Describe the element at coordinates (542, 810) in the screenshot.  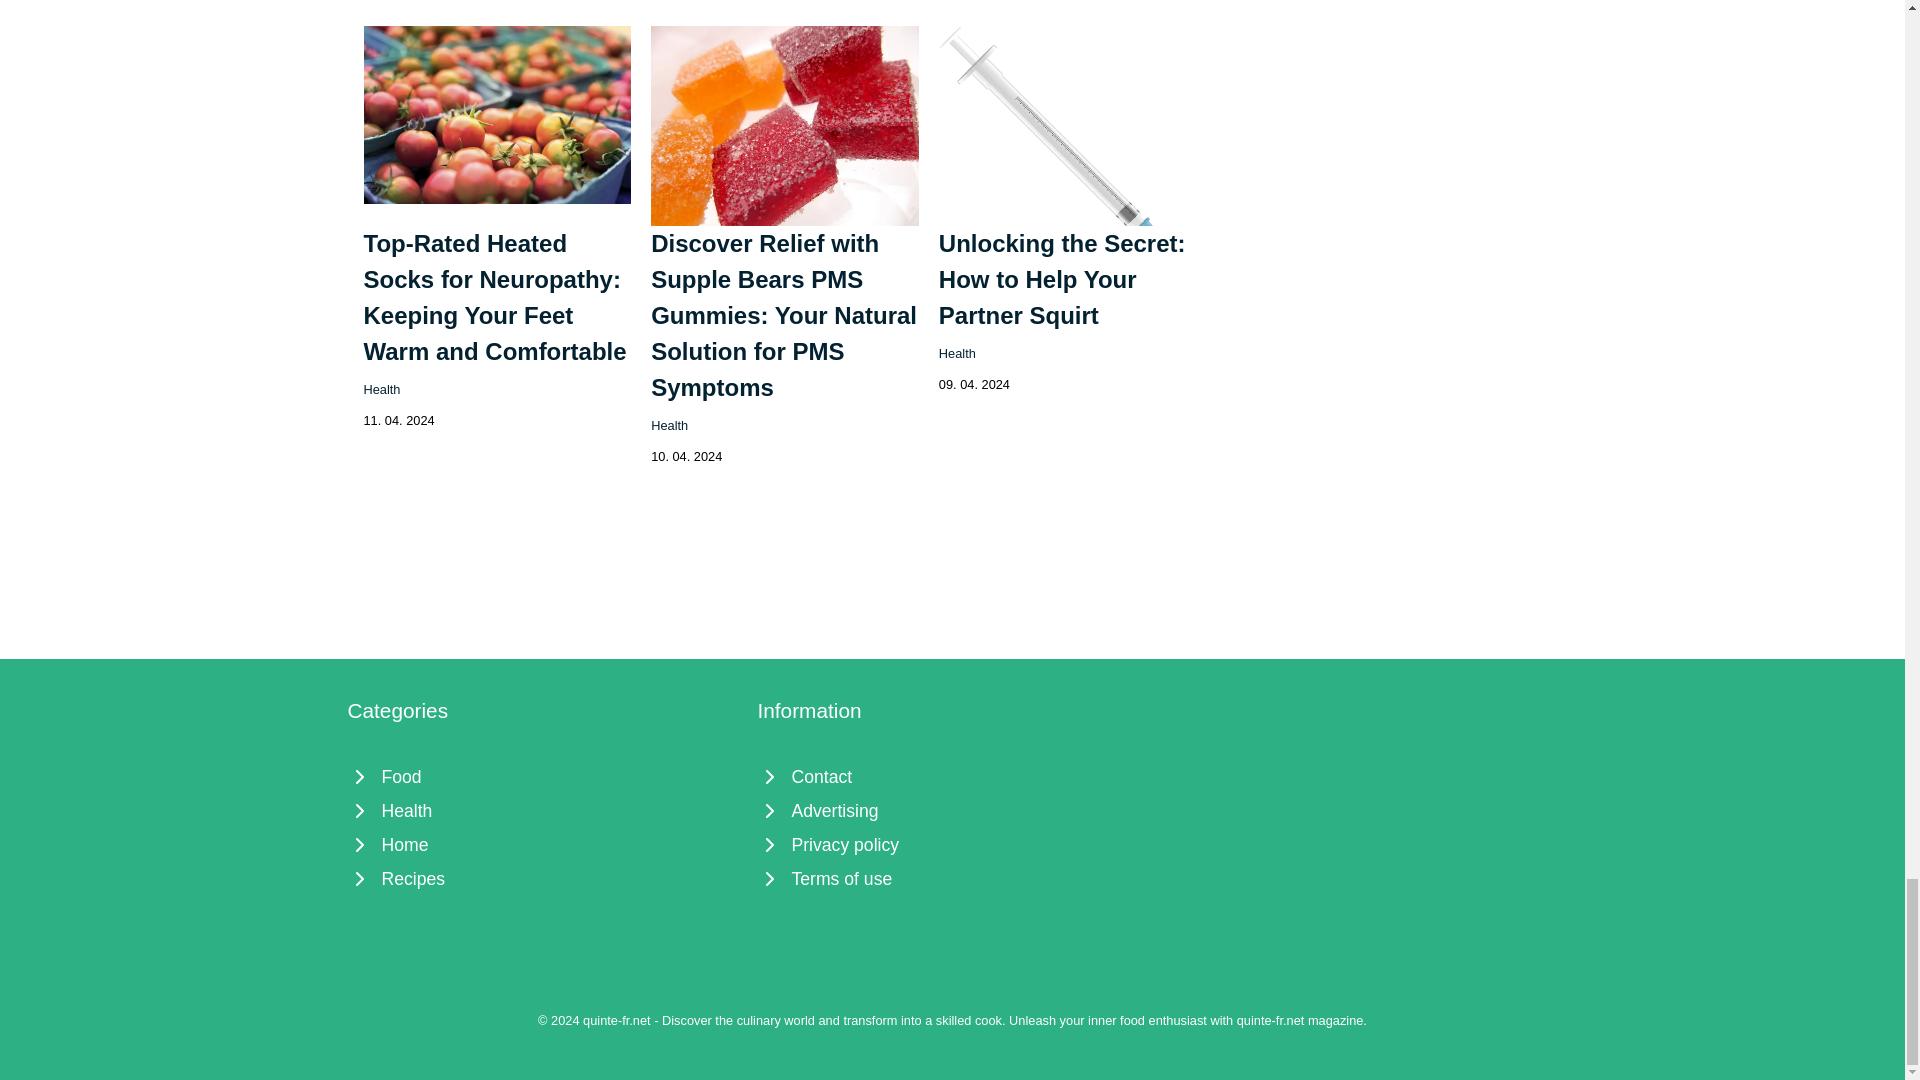
I see `Health` at that location.